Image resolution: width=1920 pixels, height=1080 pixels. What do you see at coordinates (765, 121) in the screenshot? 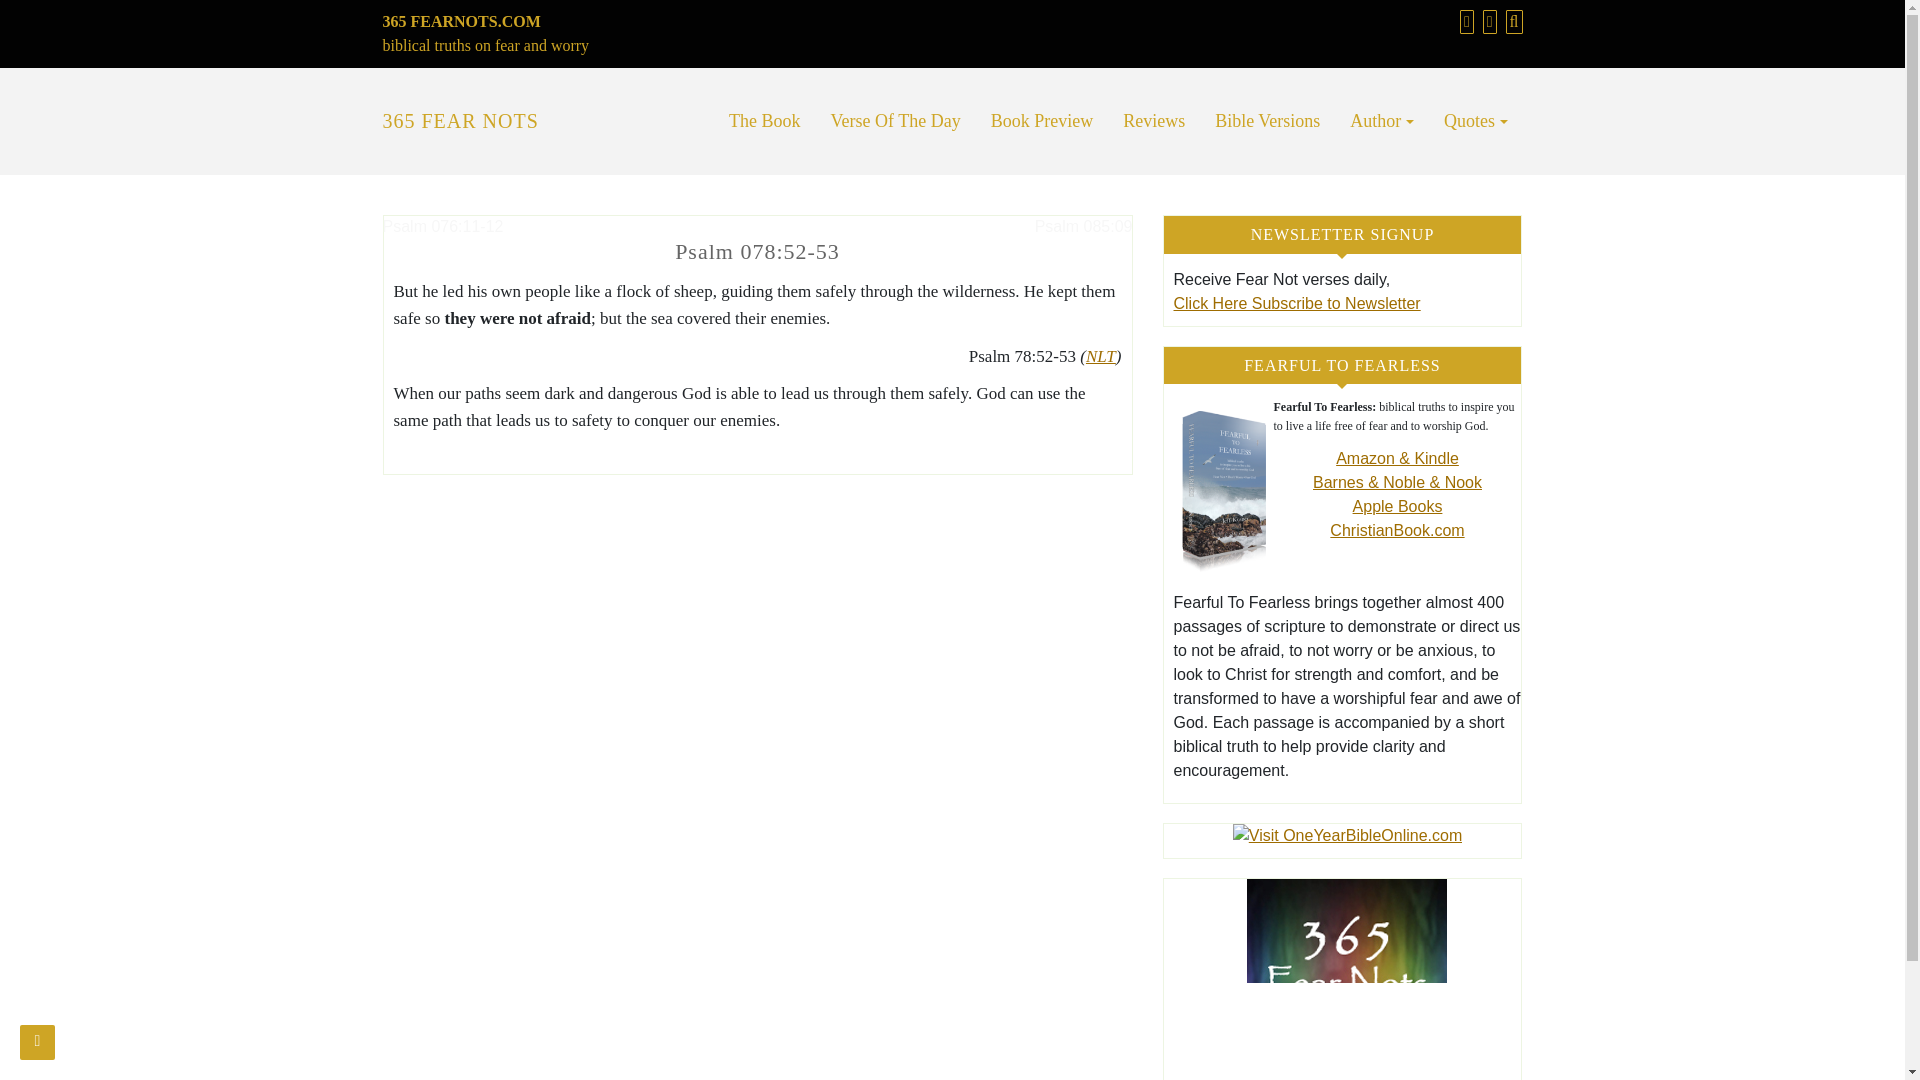
I see `The Book` at bounding box center [765, 121].